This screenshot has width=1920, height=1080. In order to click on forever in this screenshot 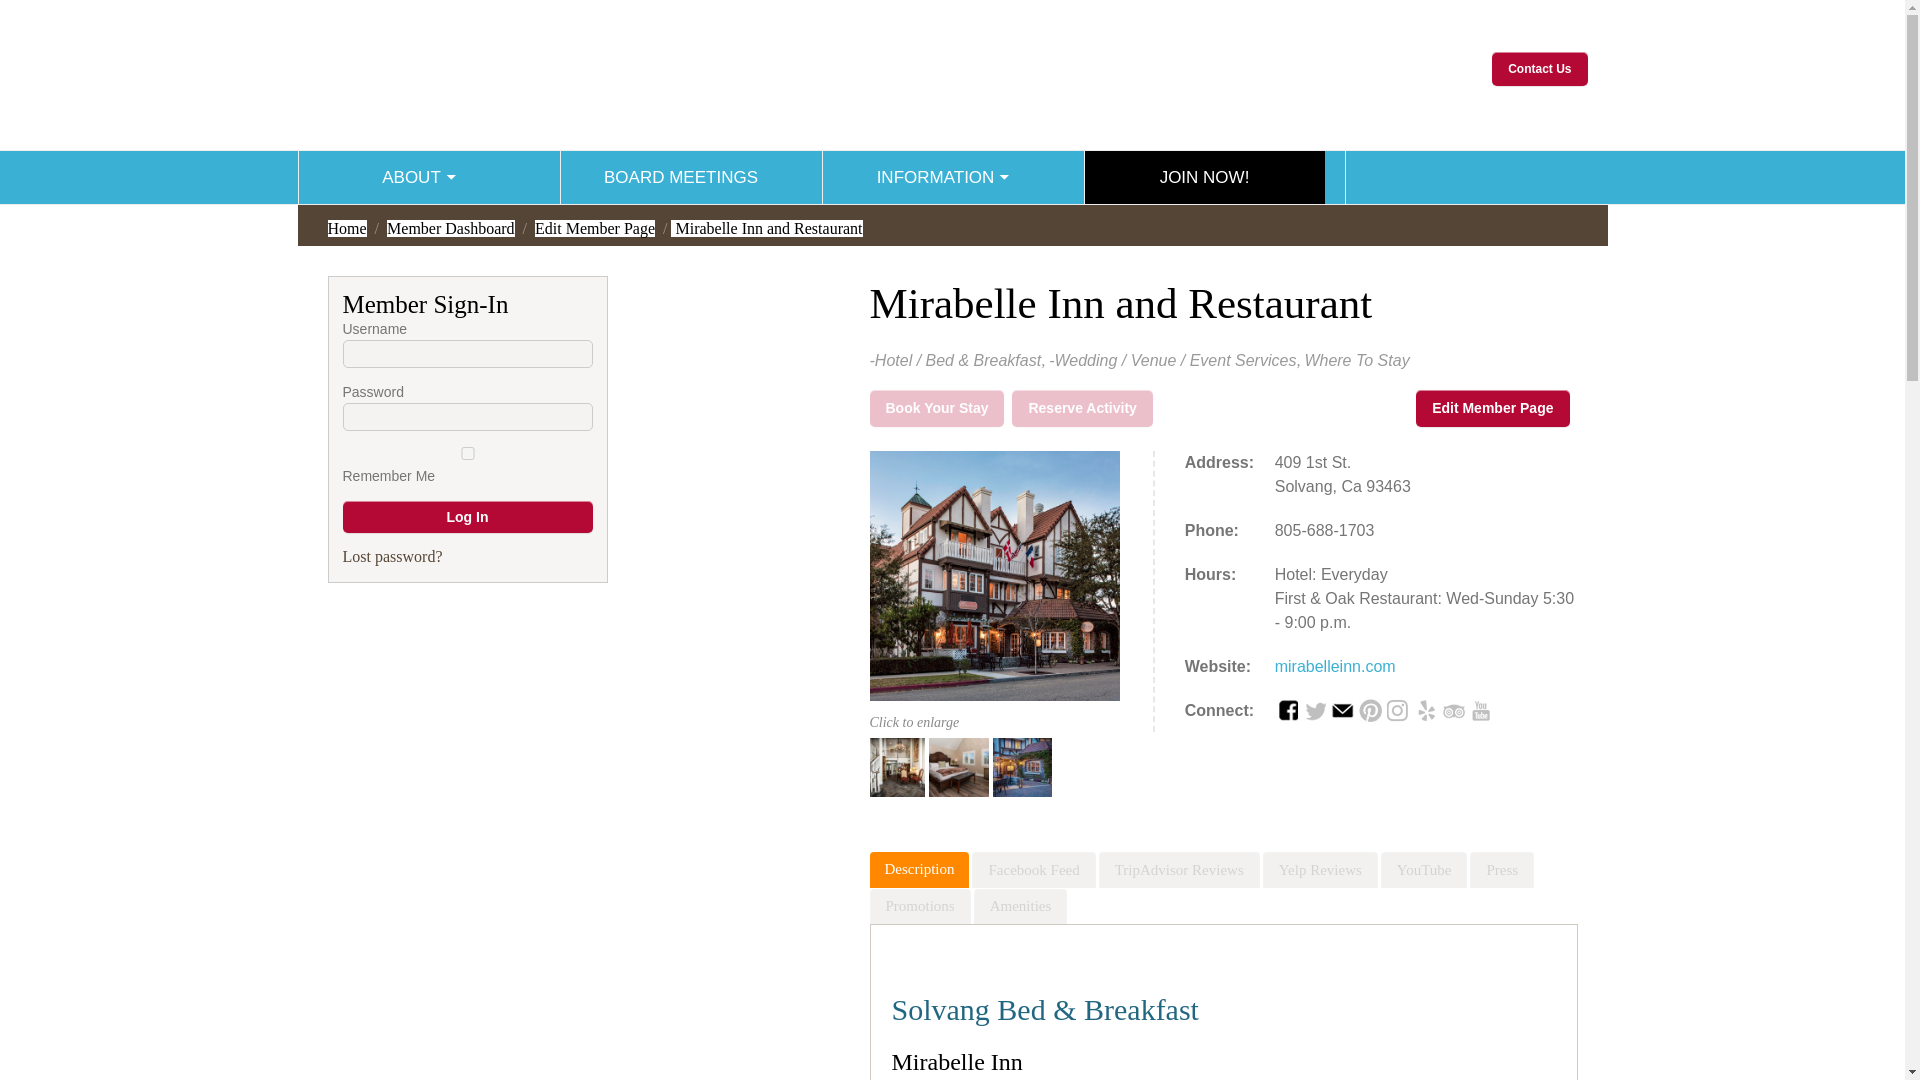, I will do `click(466, 454)`.